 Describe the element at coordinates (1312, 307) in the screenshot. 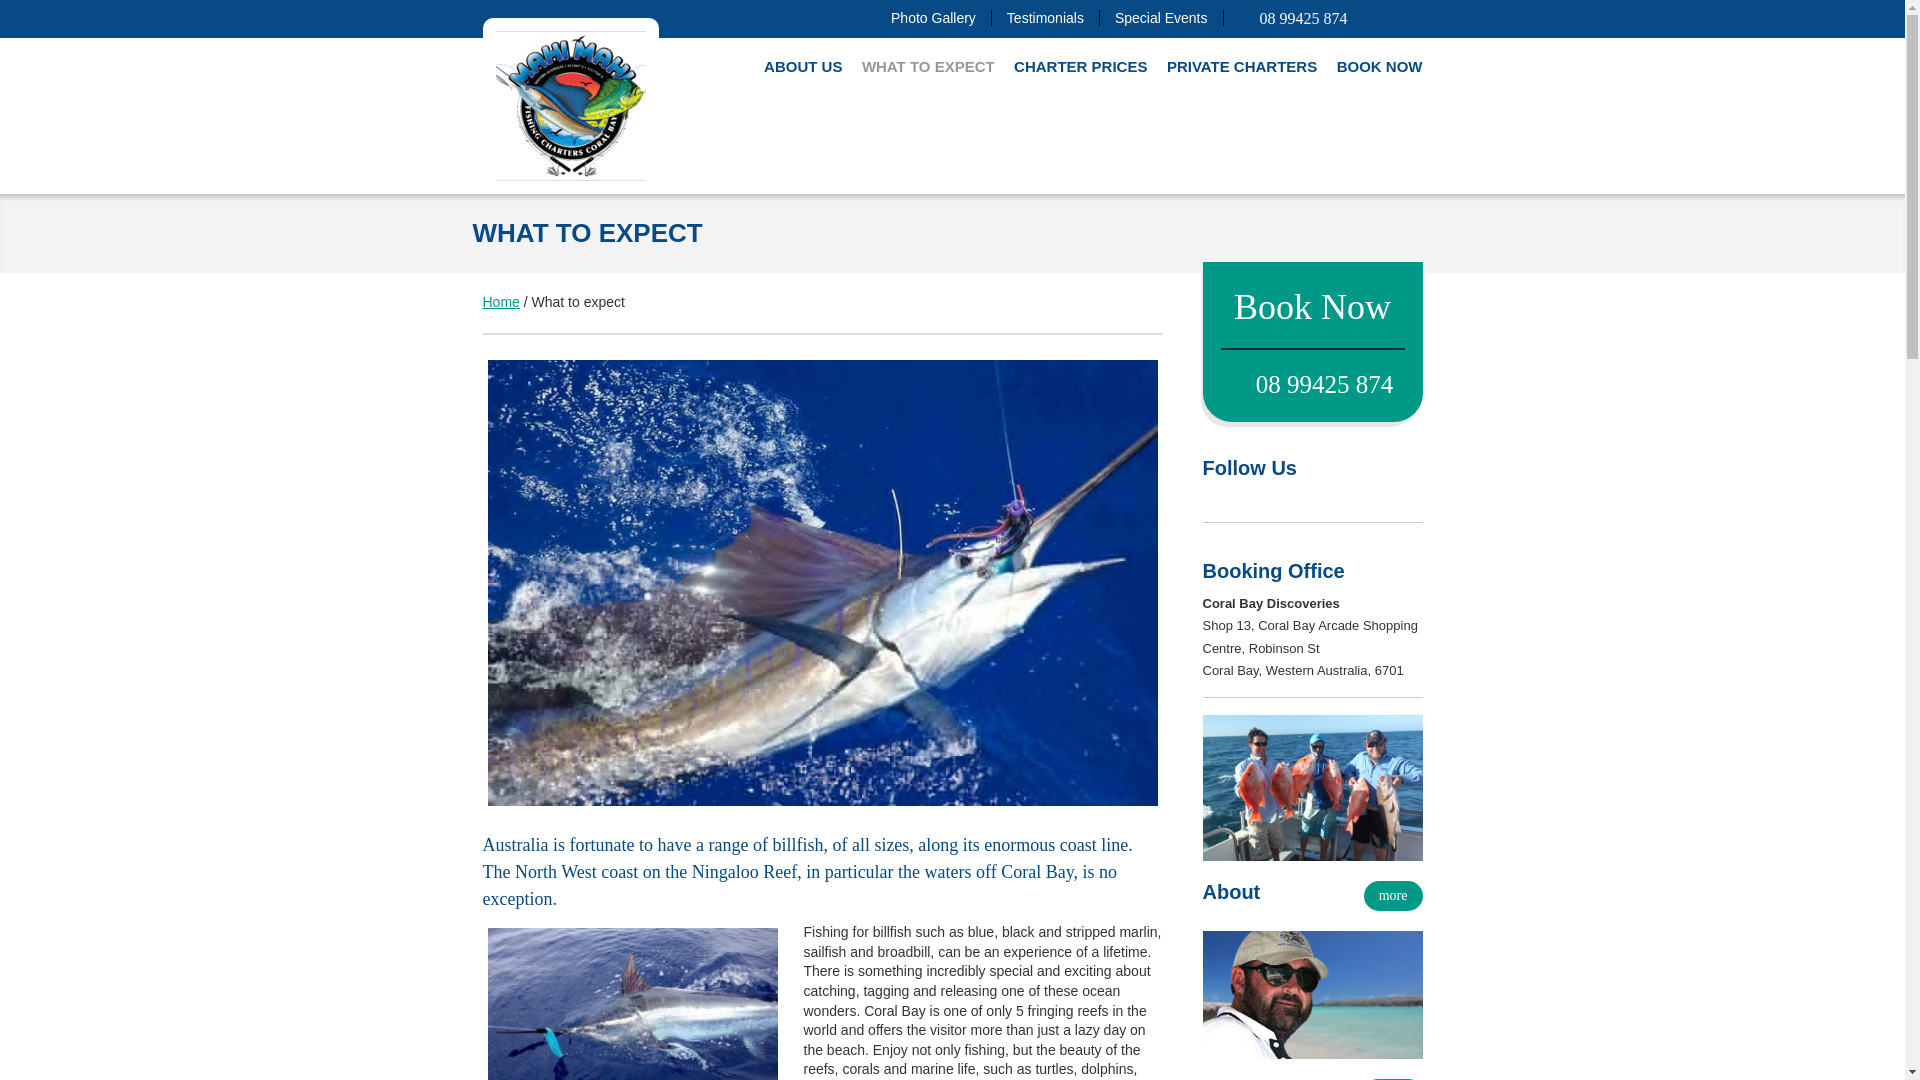

I see `Book Now` at that location.